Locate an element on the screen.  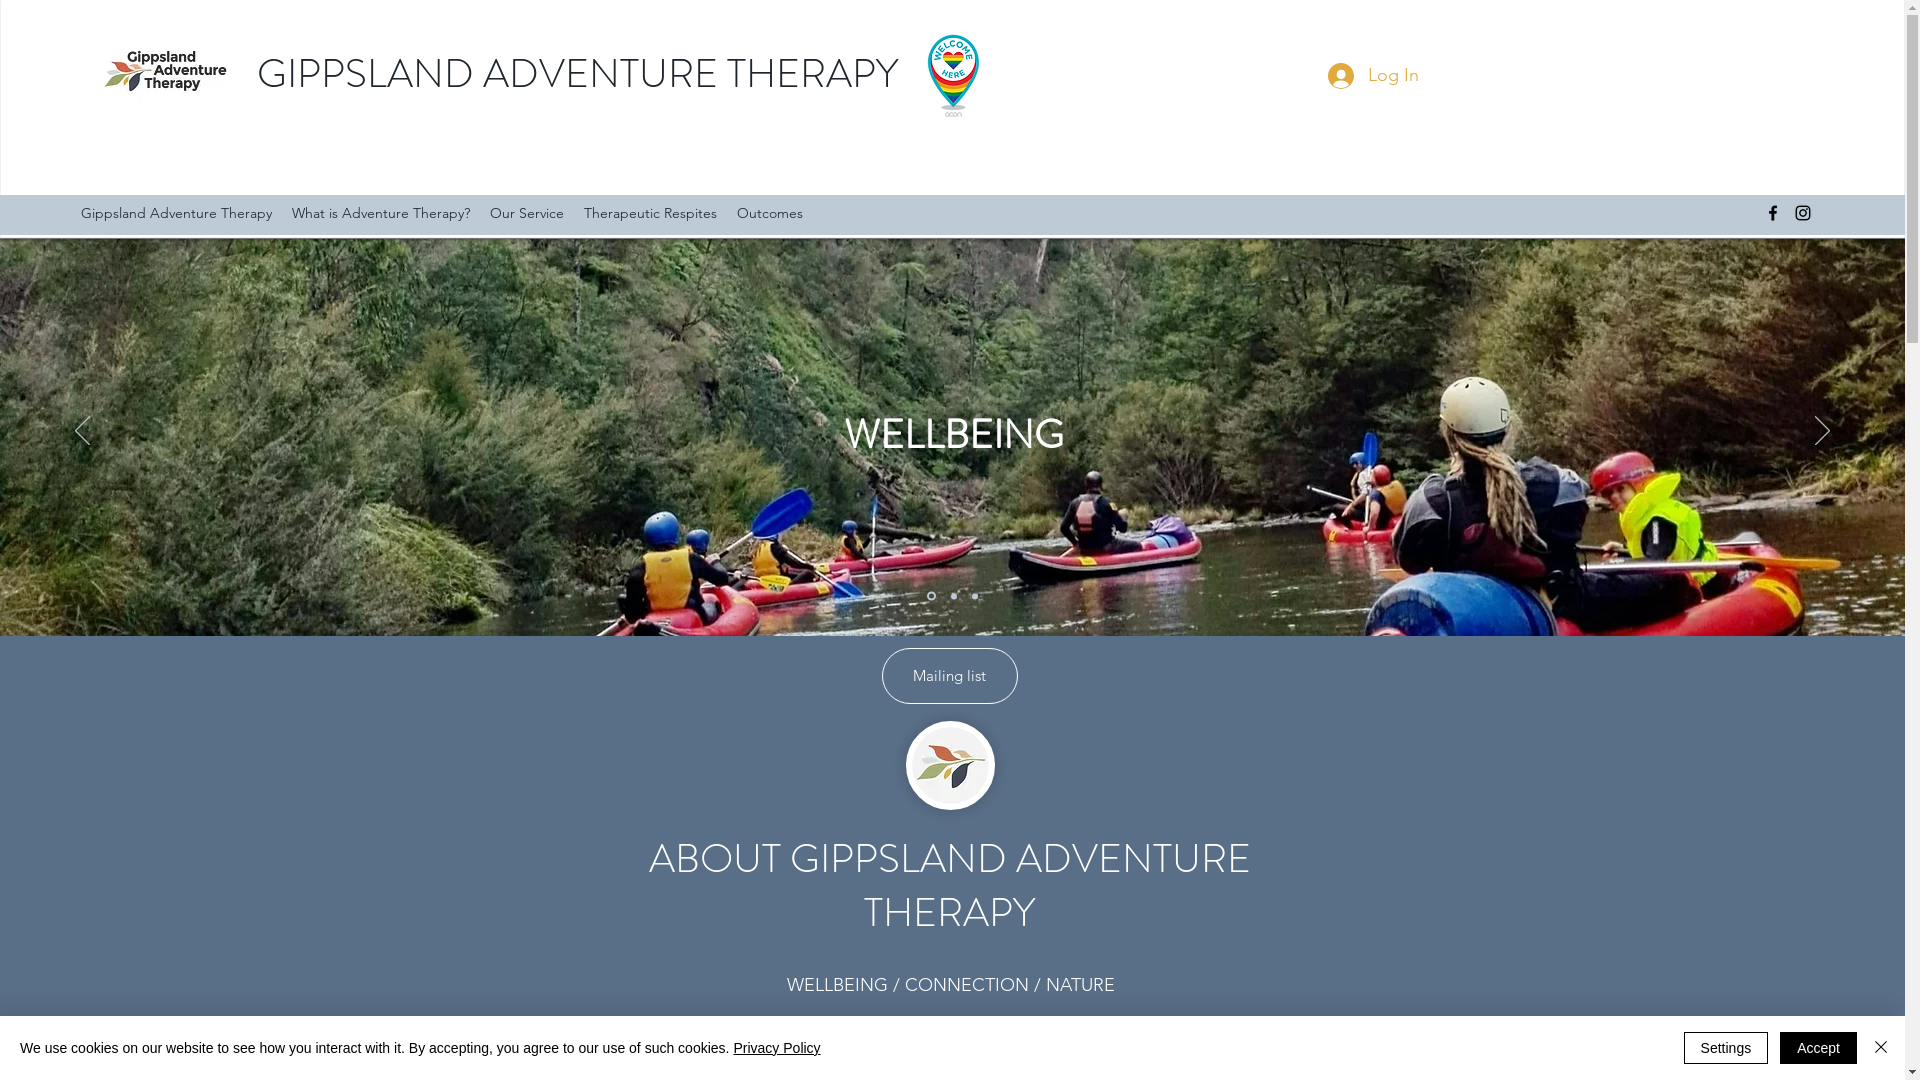
GIPPSLAND ADVENTURE THERAPY is located at coordinates (578, 74).